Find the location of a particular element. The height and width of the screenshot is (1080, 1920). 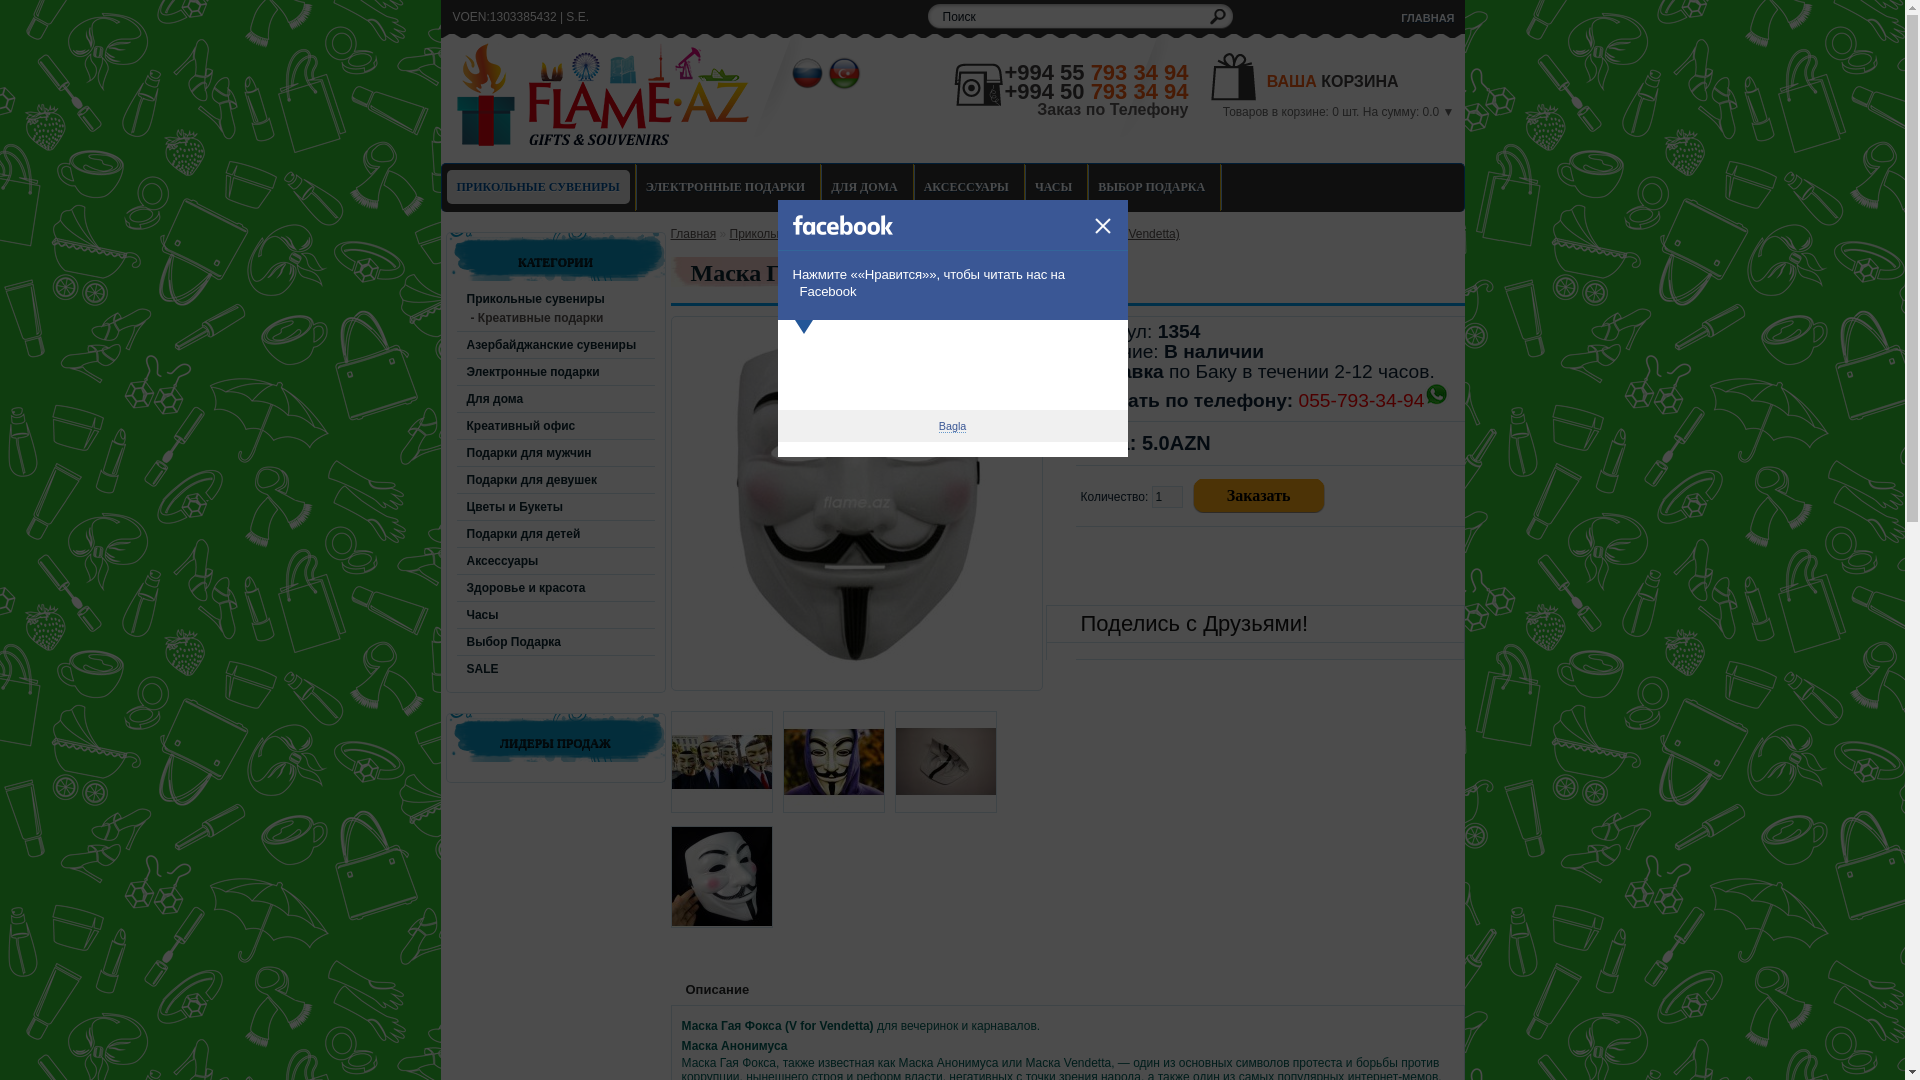

Russian is located at coordinates (808, 74).